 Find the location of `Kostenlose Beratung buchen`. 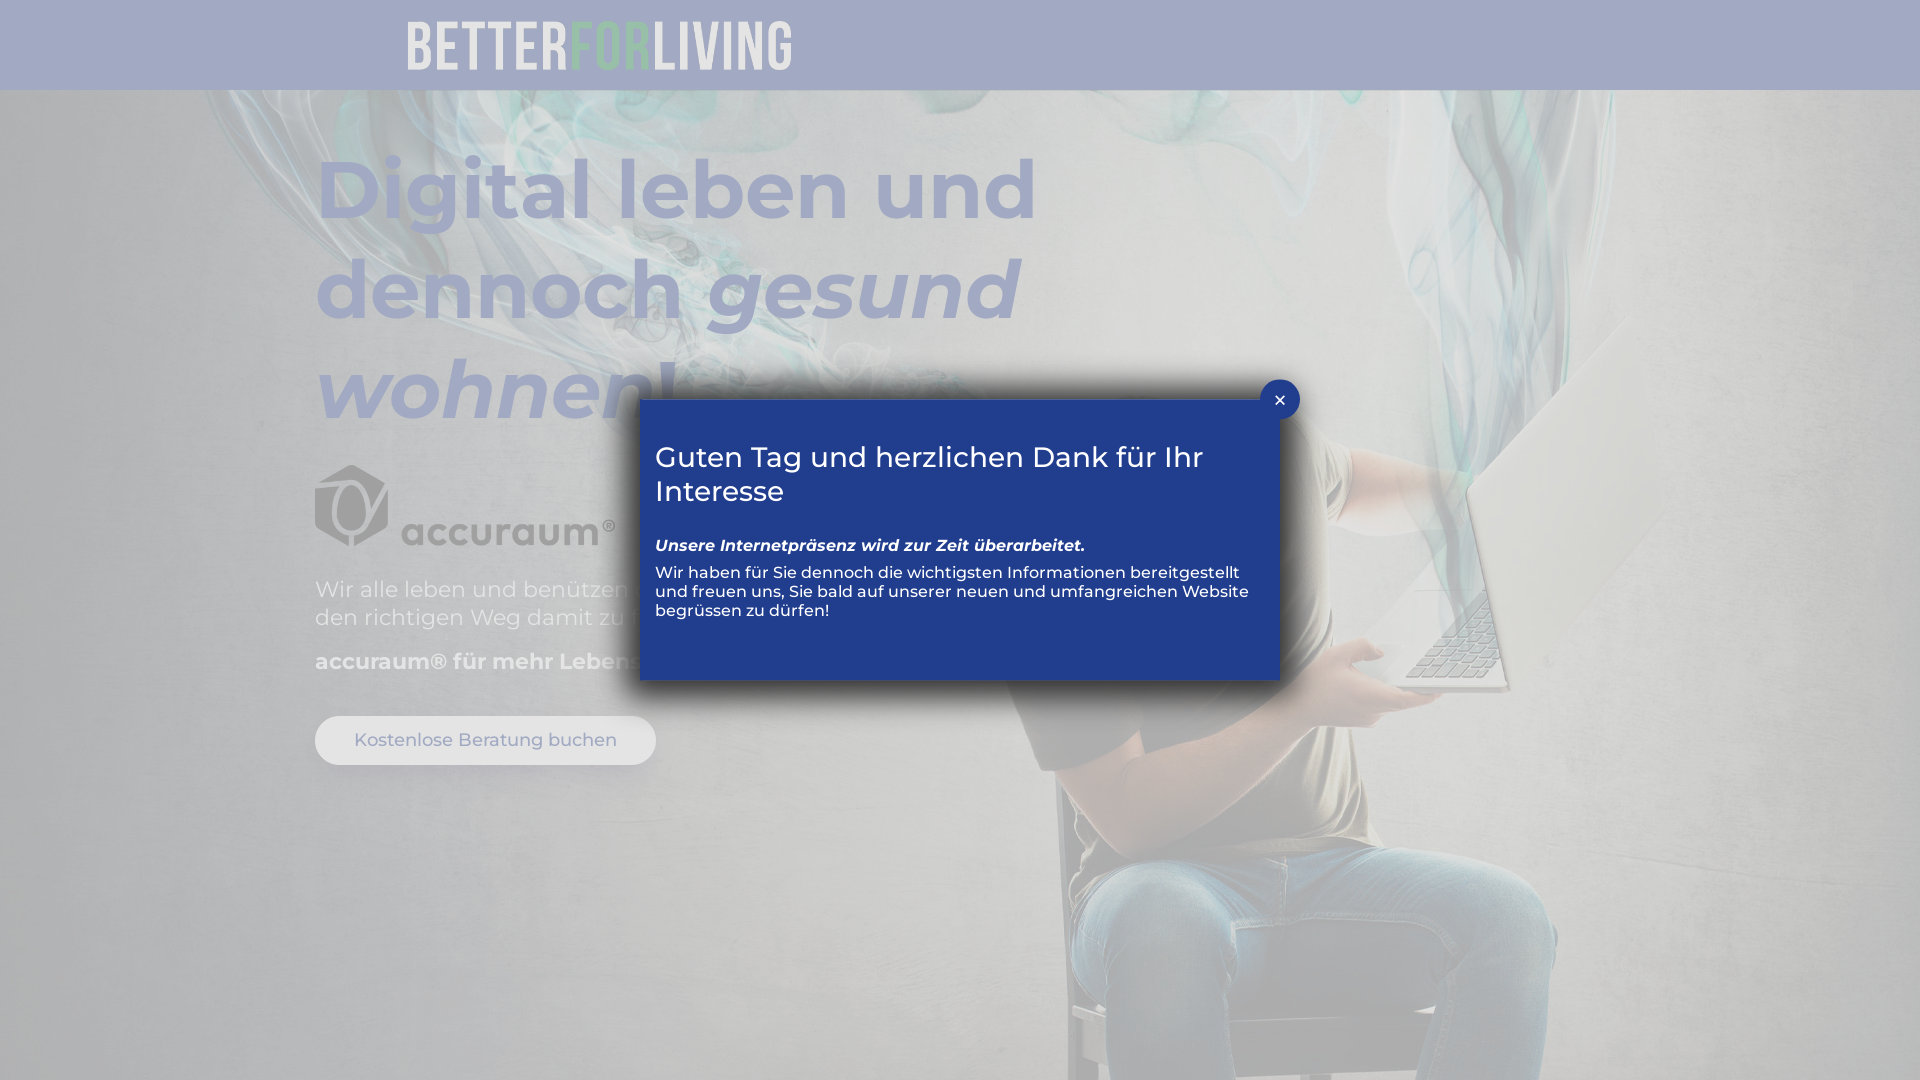

Kostenlose Beratung buchen is located at coordinates (486, 740).